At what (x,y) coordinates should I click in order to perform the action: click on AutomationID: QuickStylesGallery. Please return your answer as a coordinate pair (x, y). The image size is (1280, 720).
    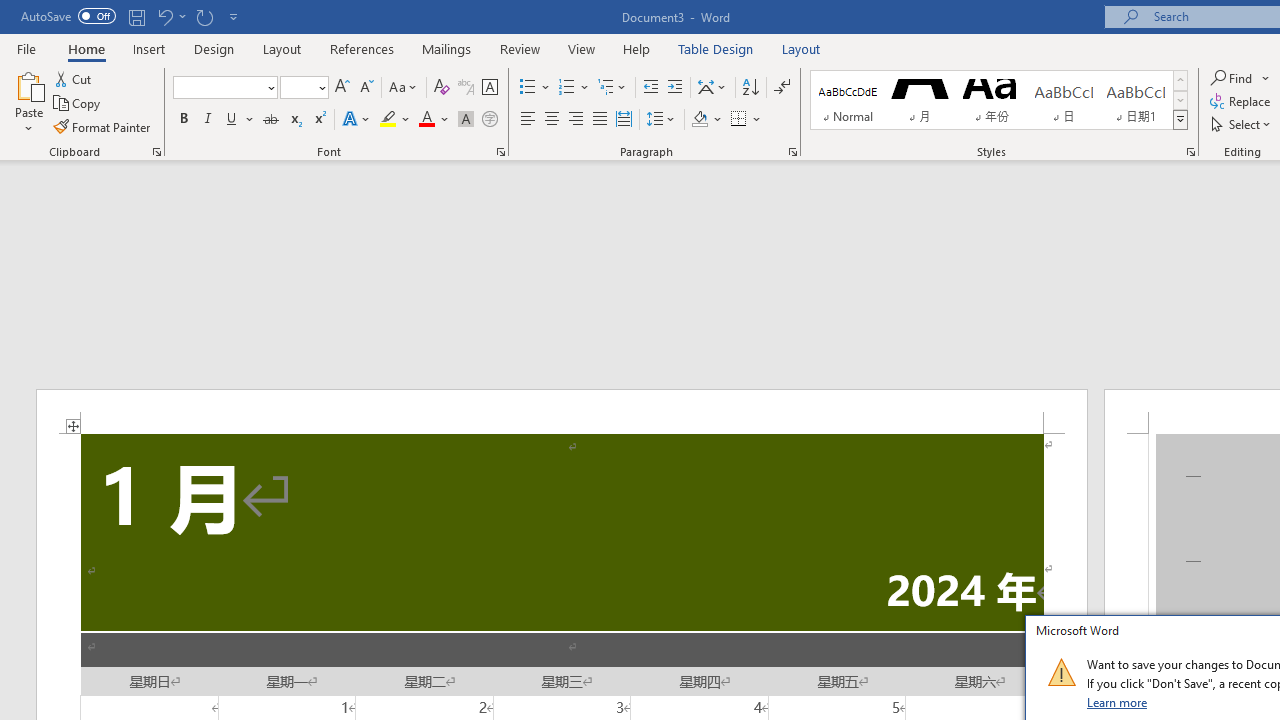
    Looking at the image, I should click on (999, 100).